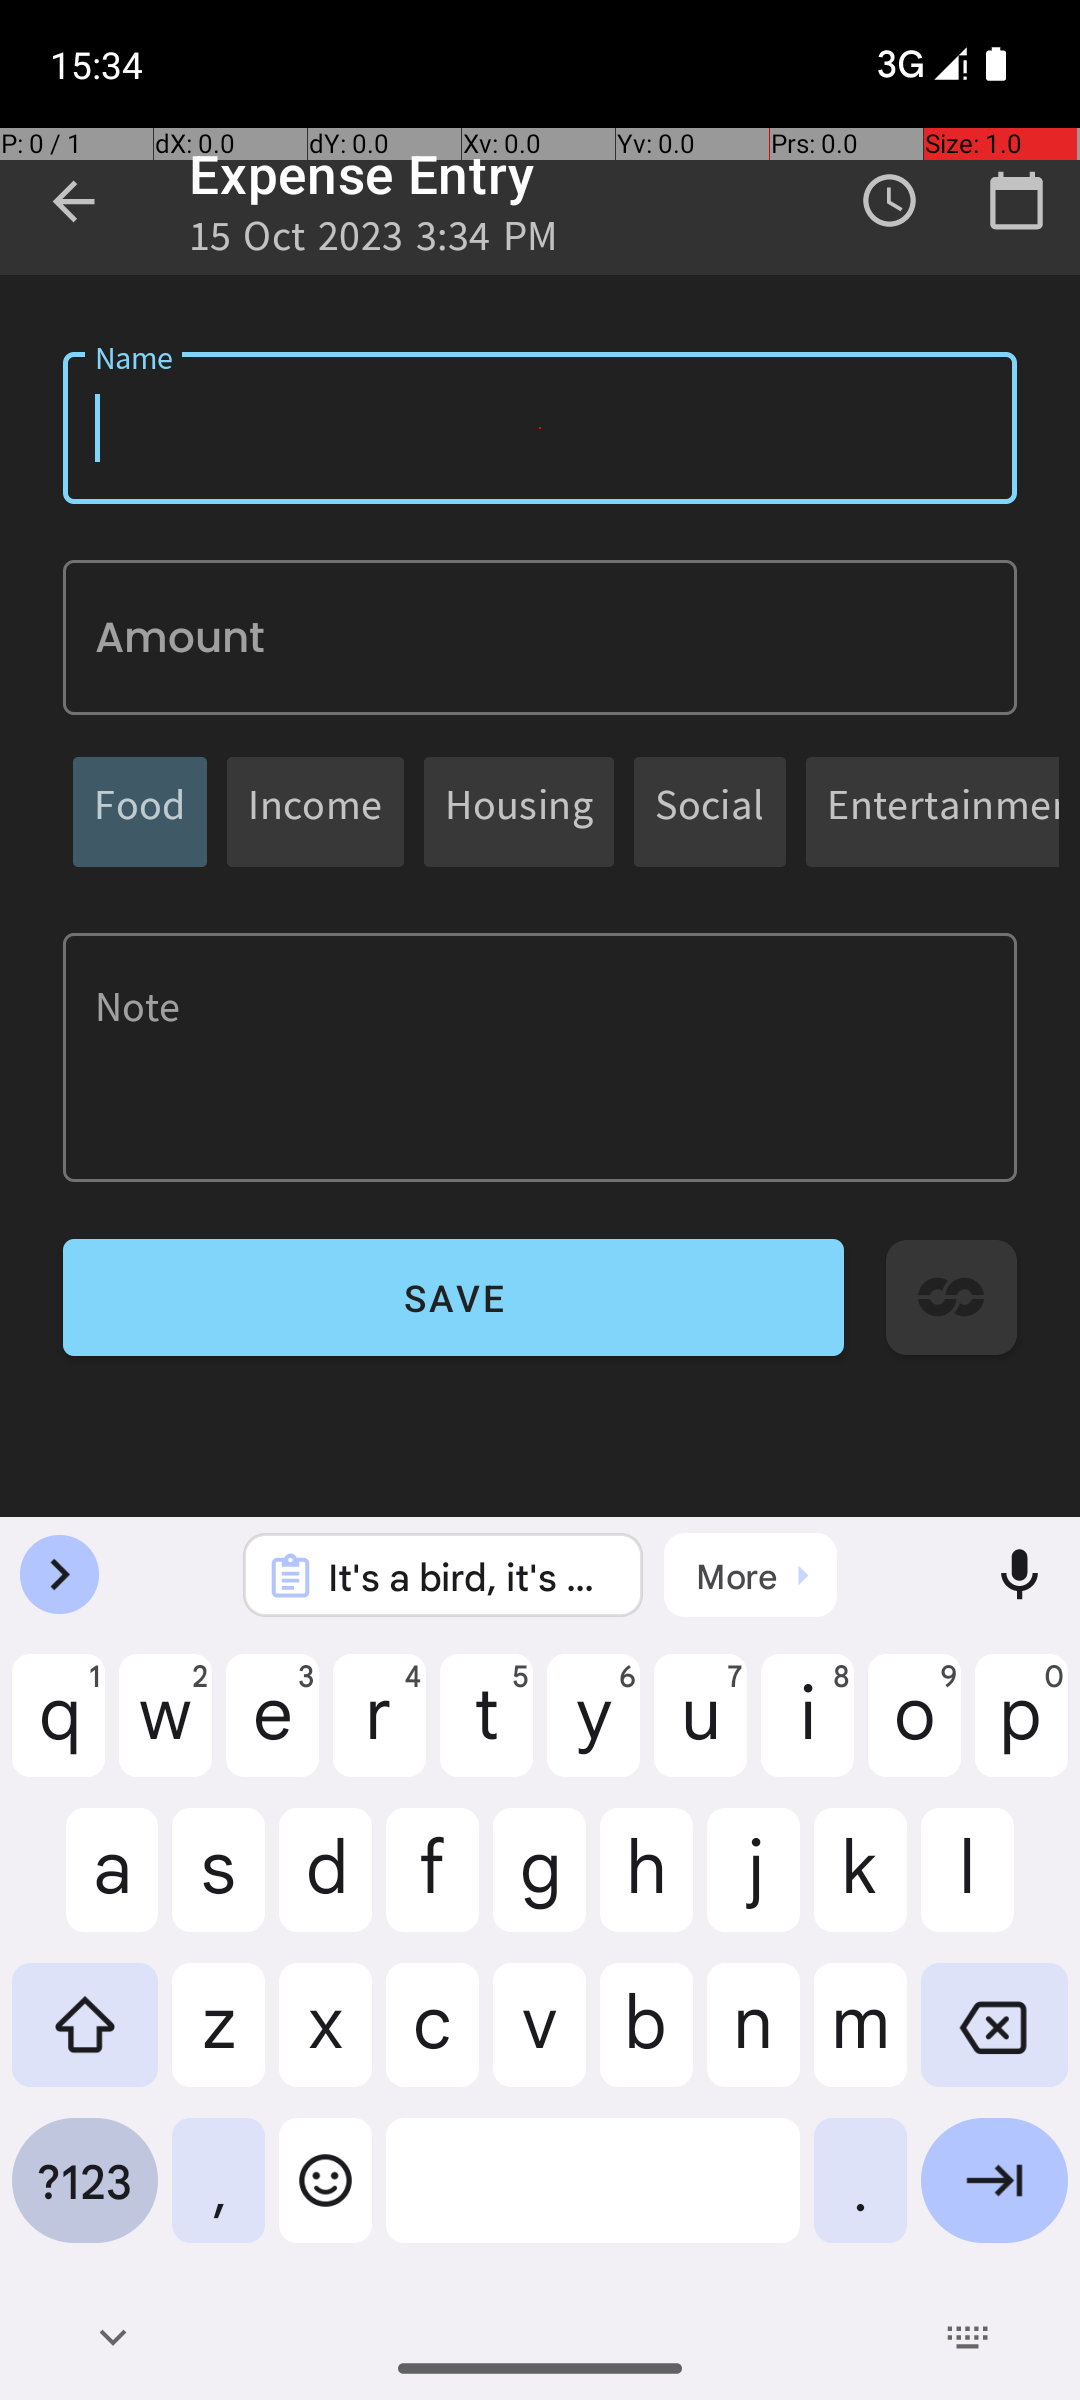  I want to click on Housing, so click(519, 812).